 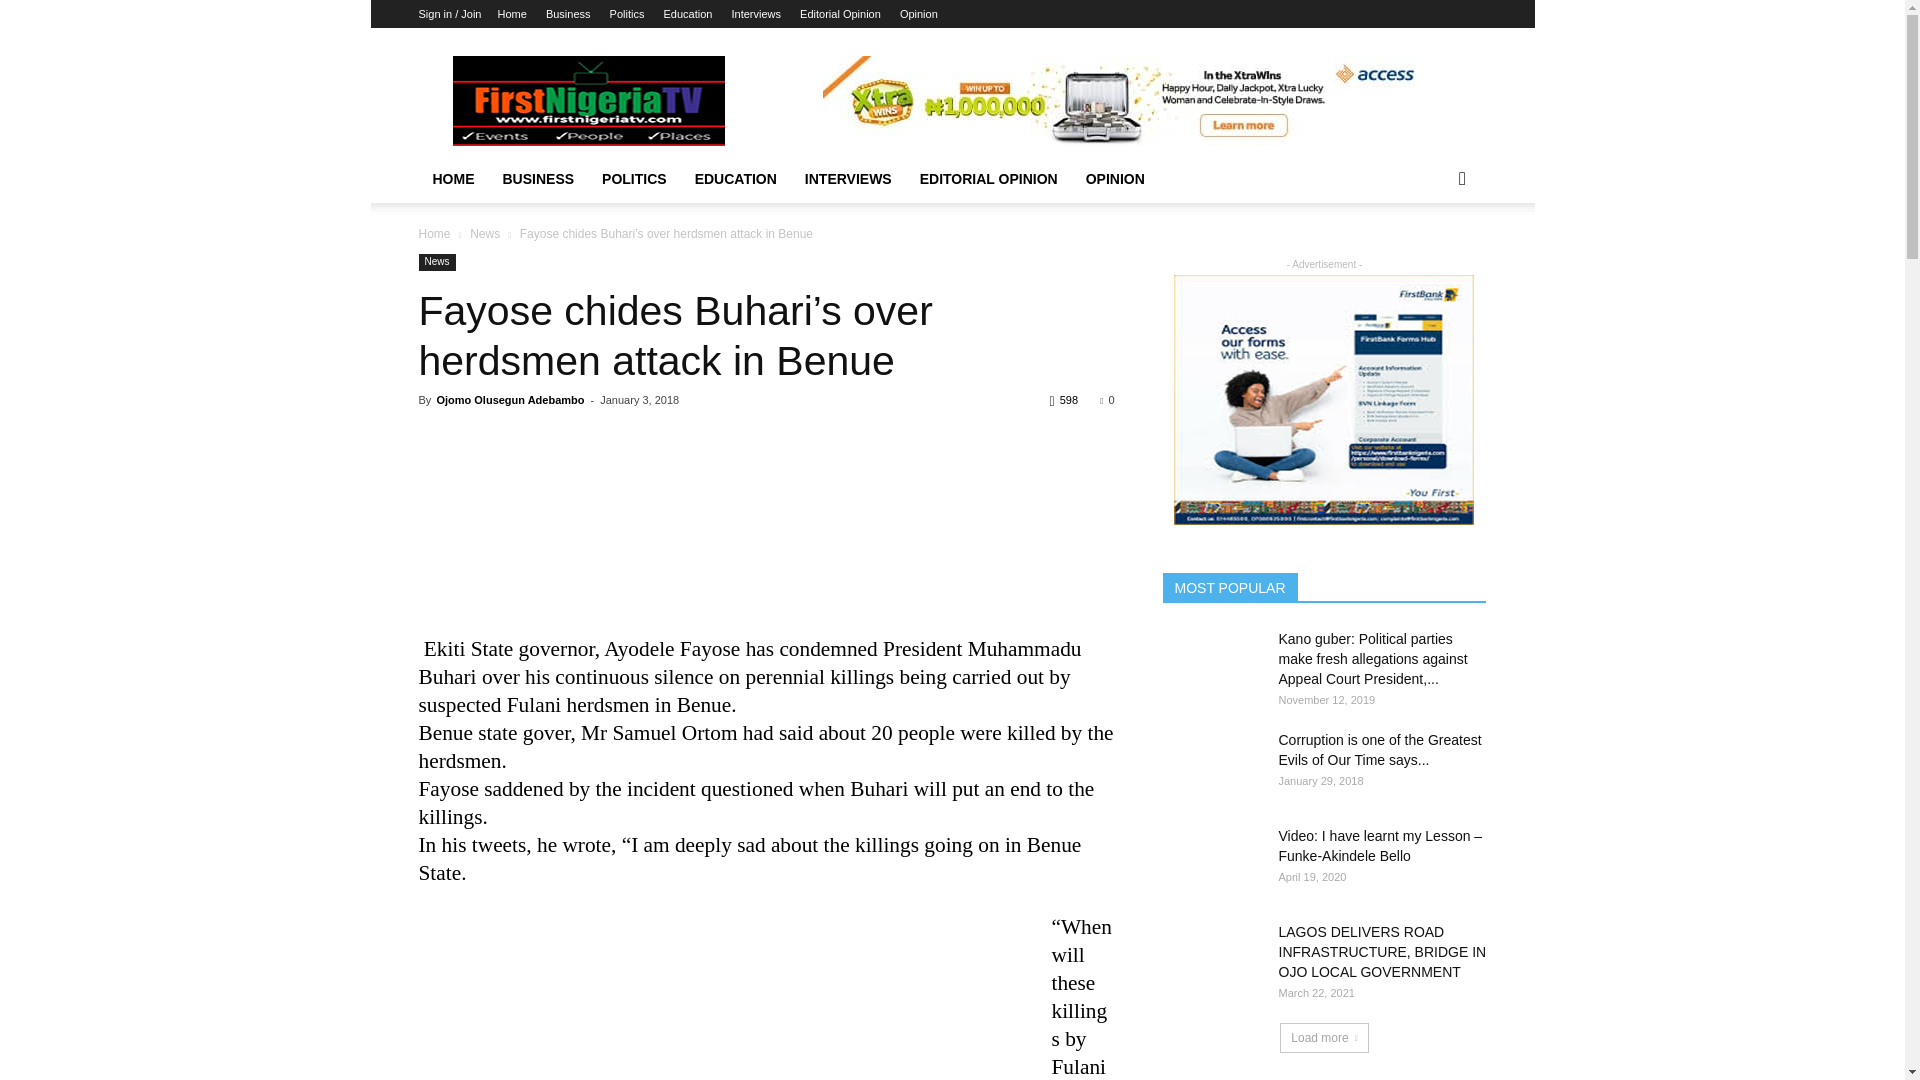 What do you see at coordinates (537, 179) in the screenshot?
I see `BUSINESS` at bounding box center [537, 179].